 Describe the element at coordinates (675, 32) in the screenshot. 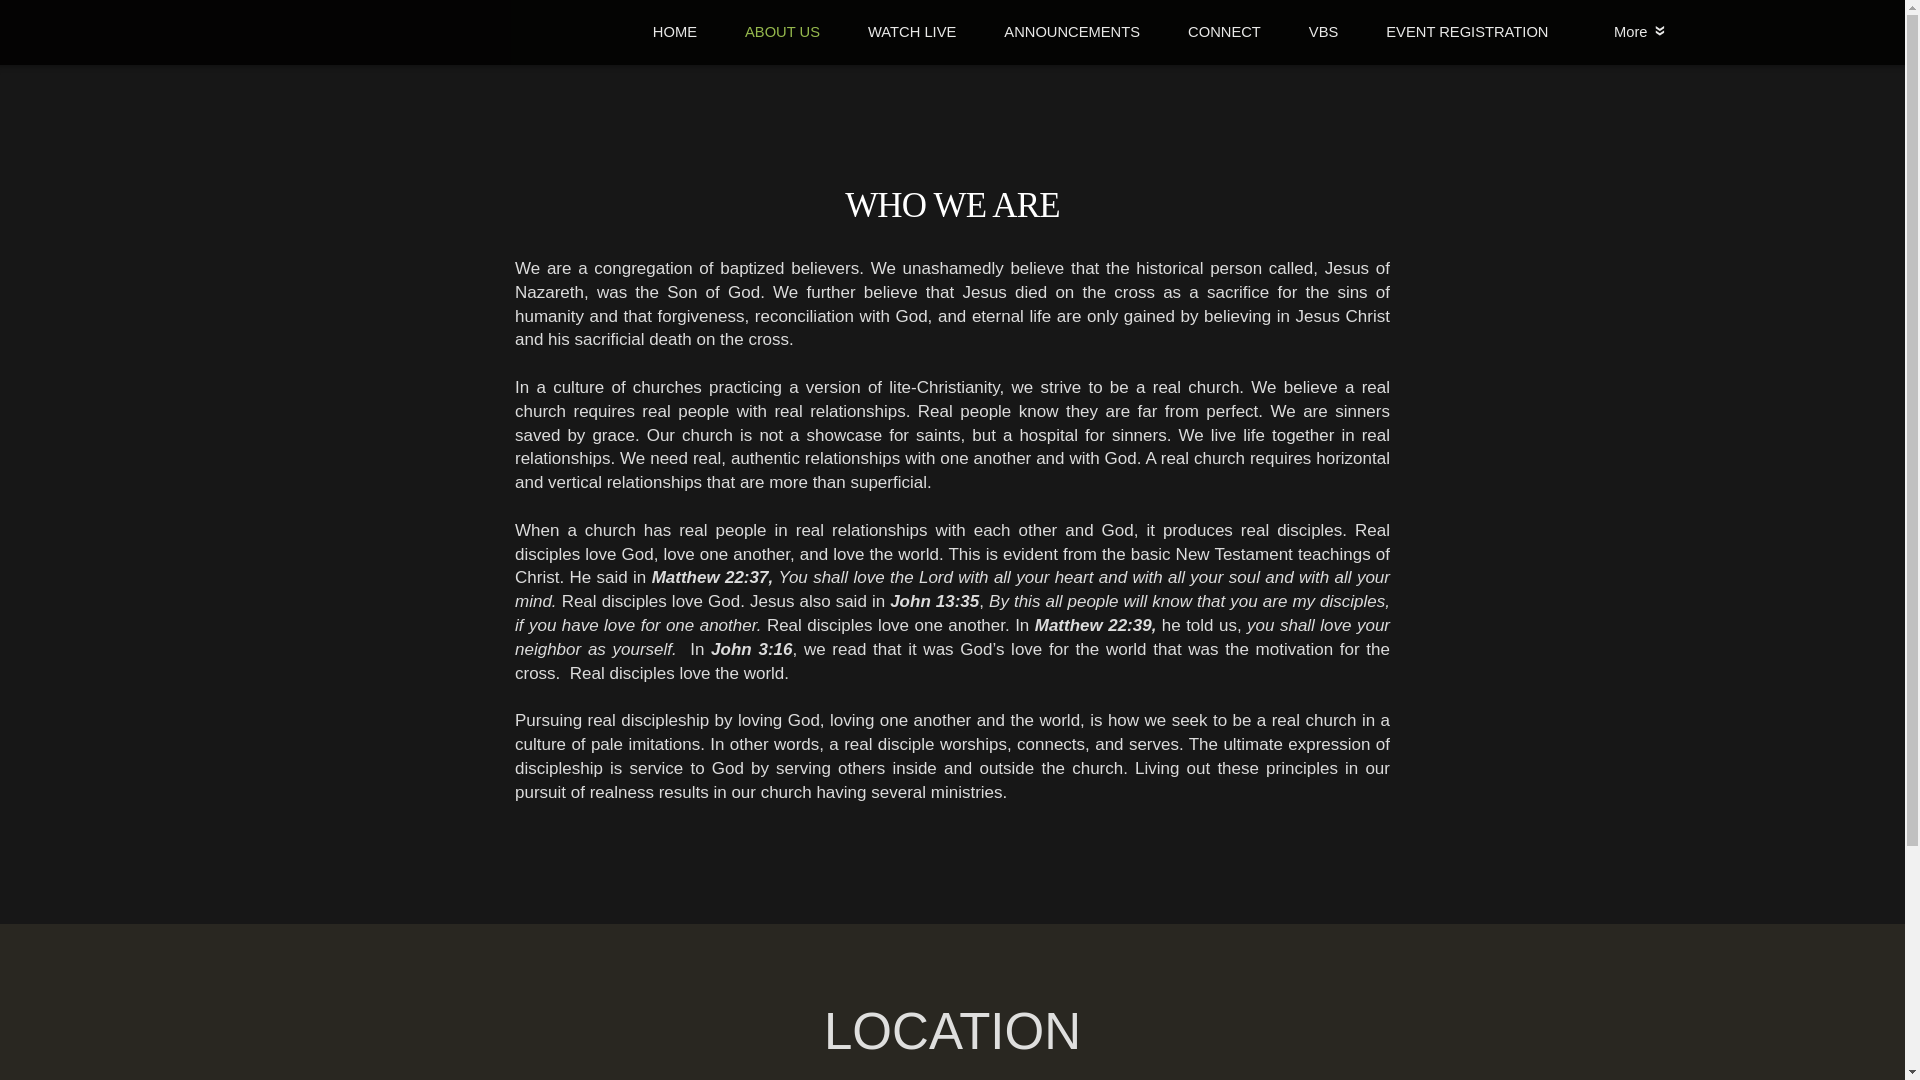

I see `HOME` at that location.